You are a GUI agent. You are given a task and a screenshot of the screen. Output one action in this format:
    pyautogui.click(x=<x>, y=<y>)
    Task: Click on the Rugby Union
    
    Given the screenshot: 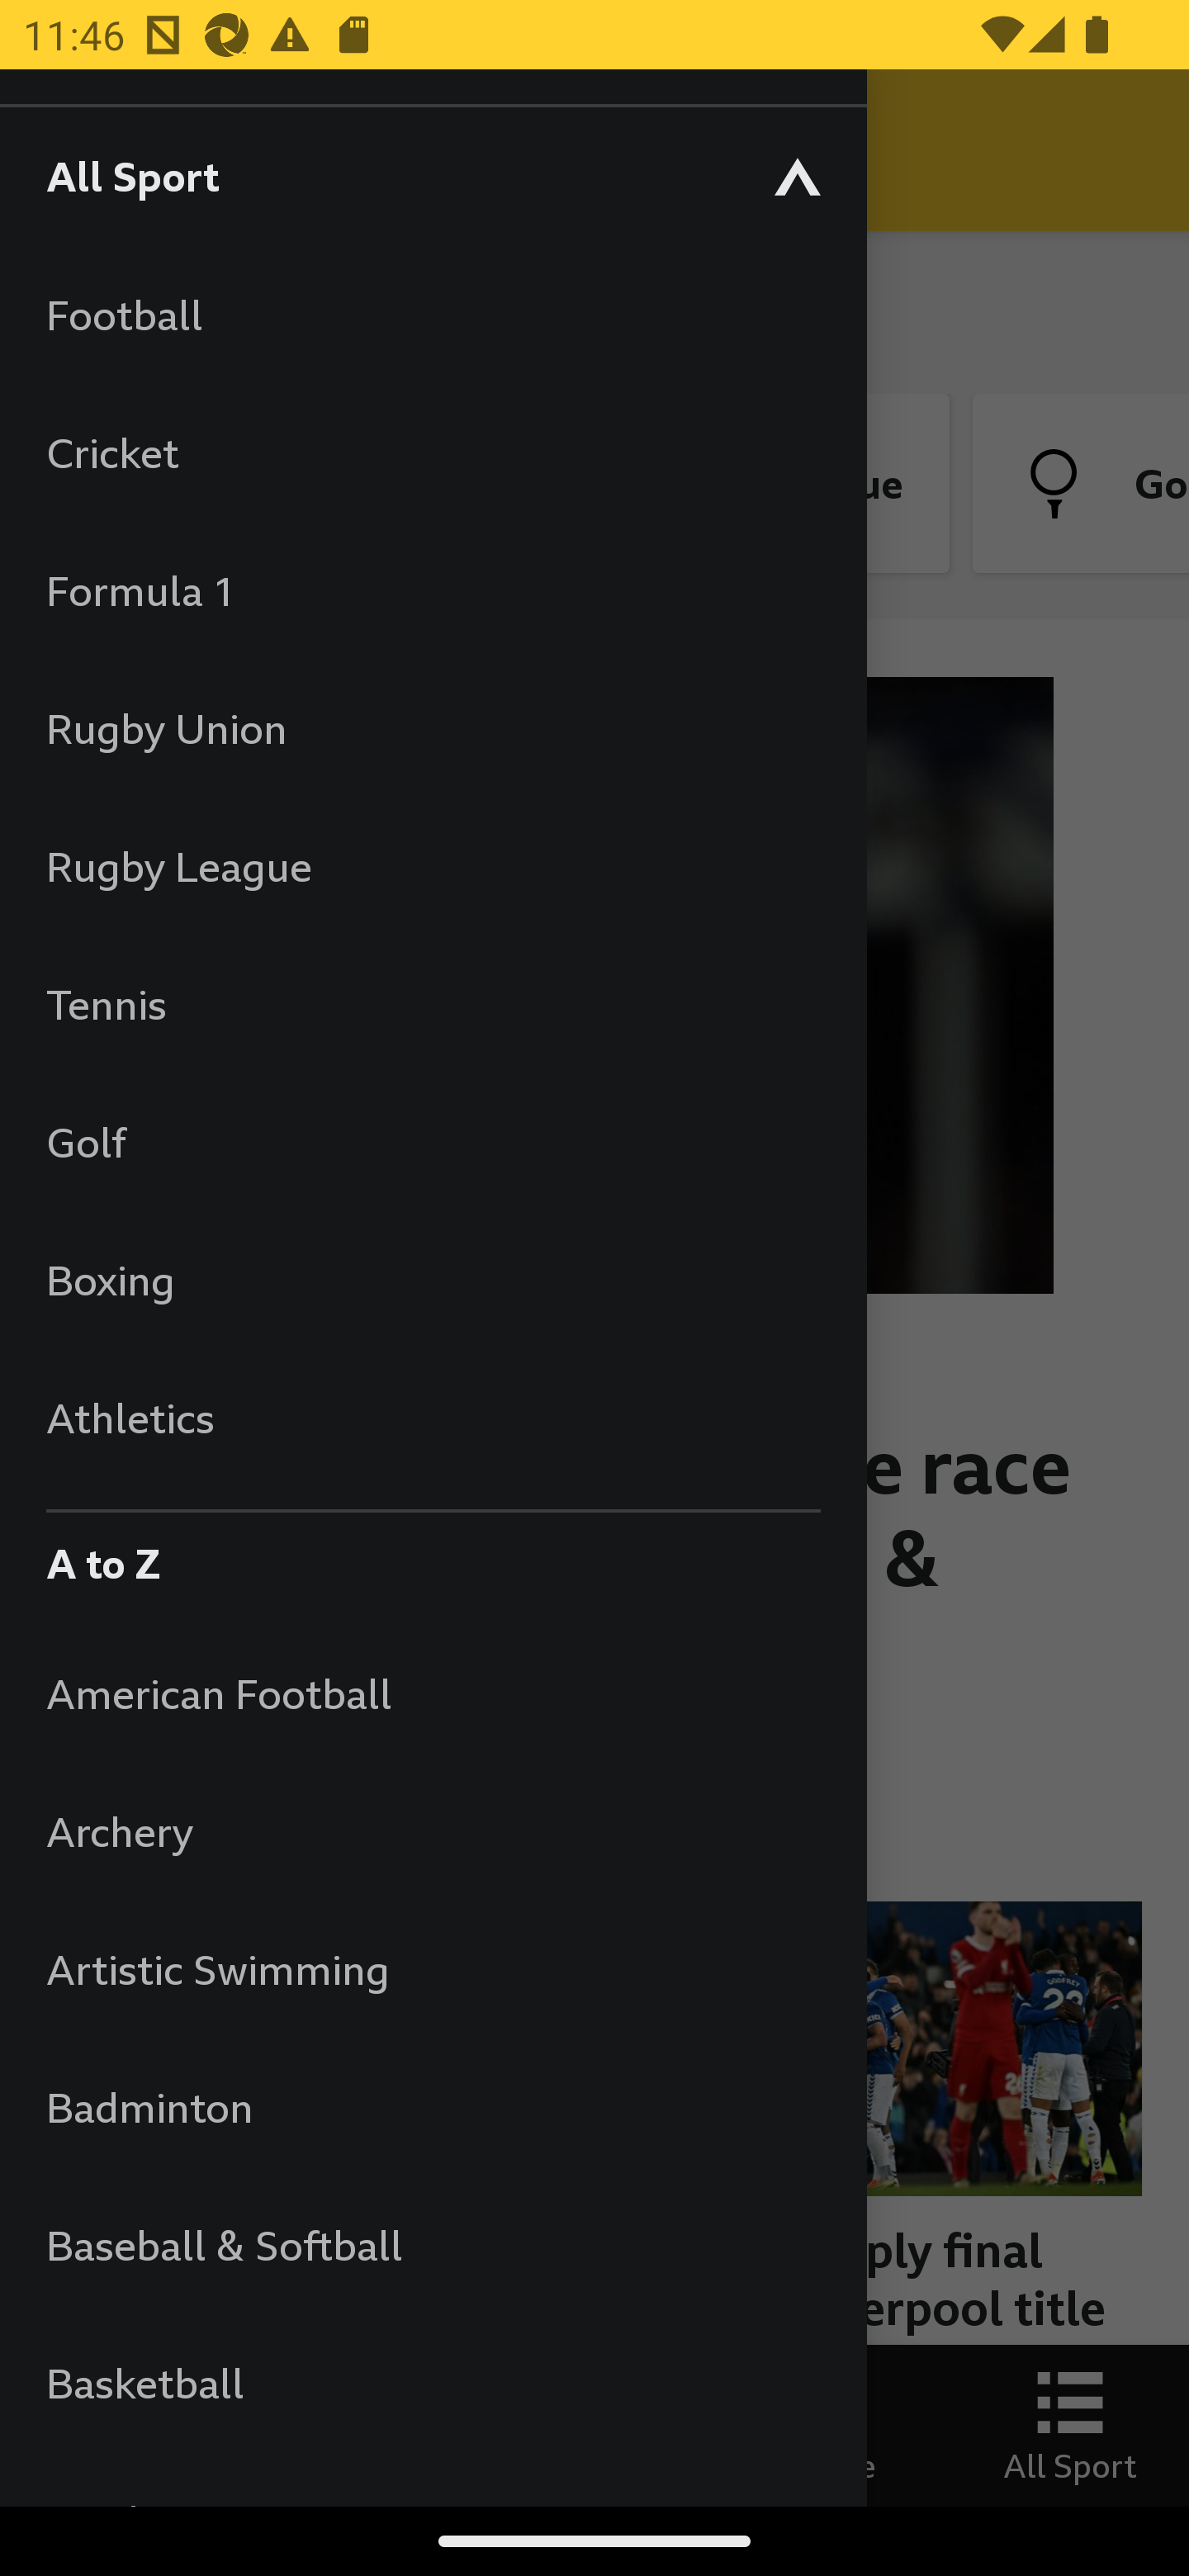 What is the action you would take?
    pyautogui.click(x=433, y=728)
    